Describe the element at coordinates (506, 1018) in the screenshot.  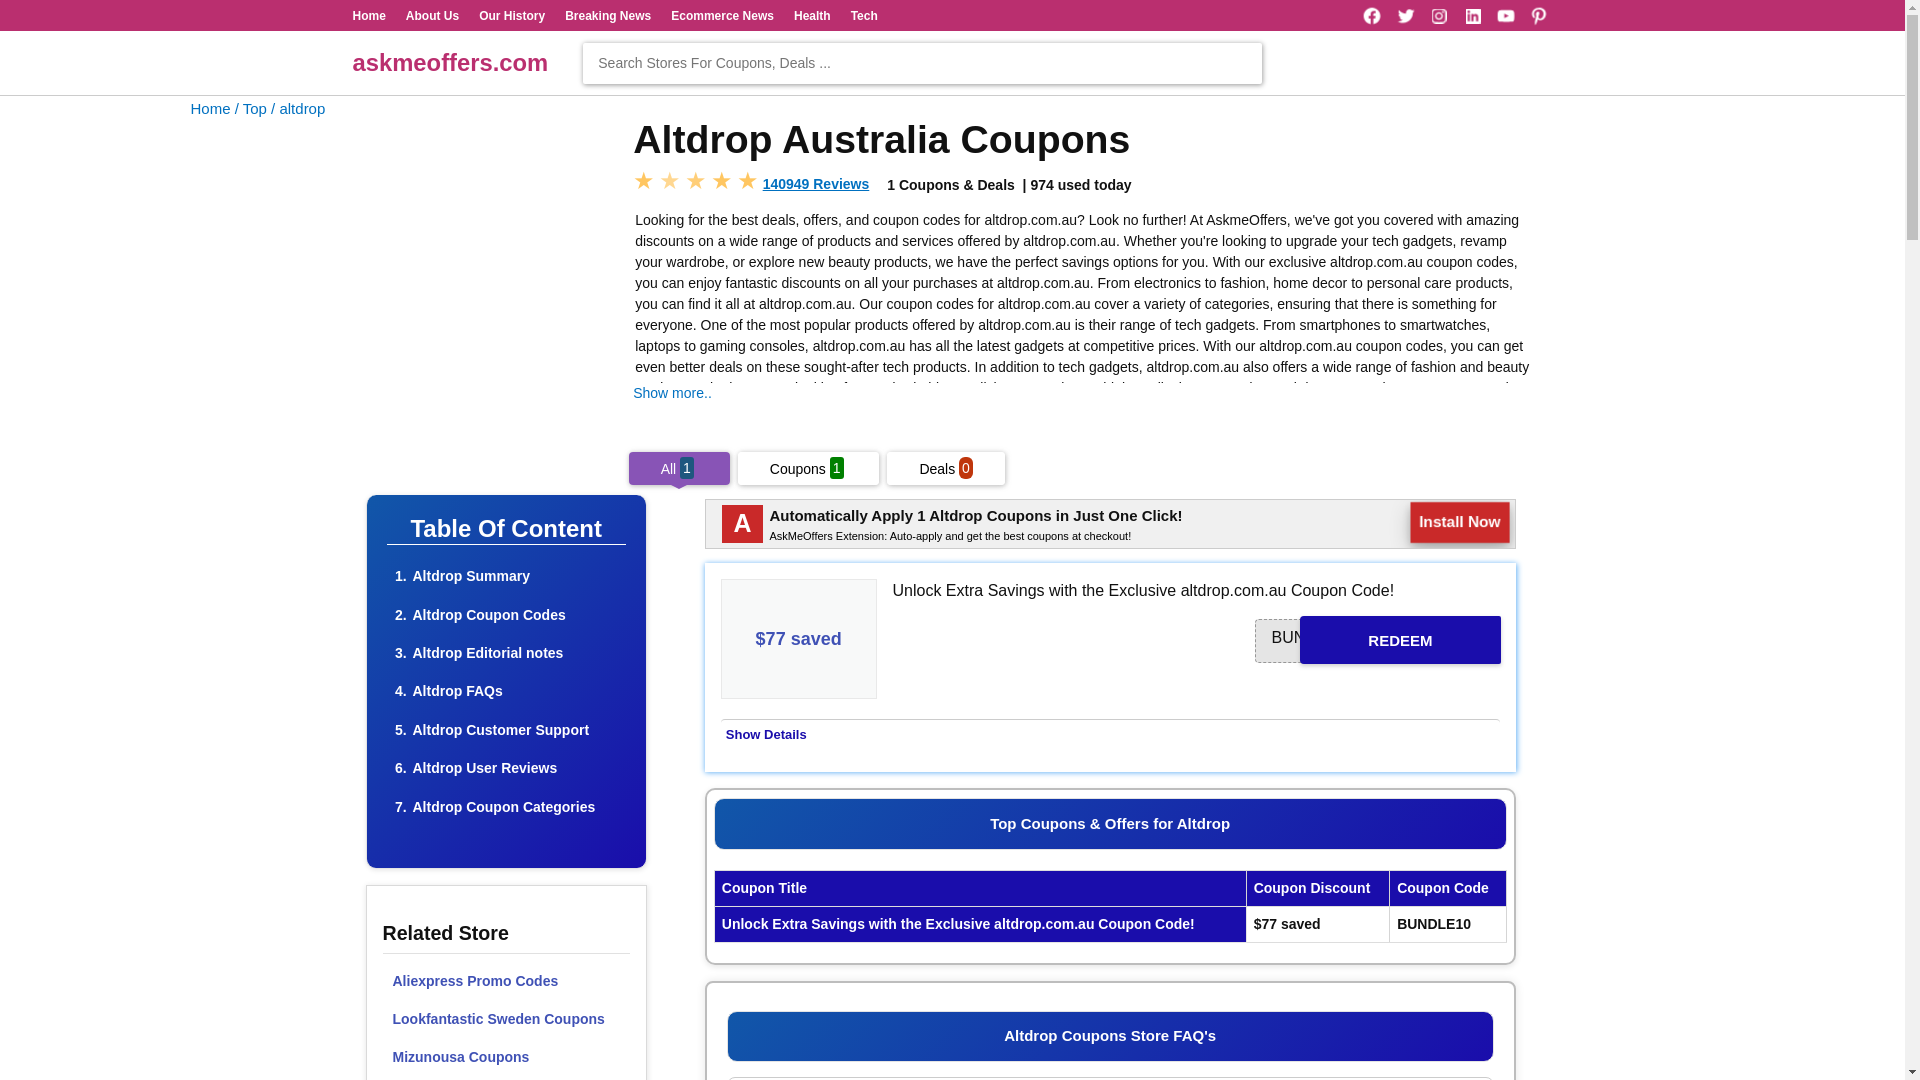
I see `Lookfantastic Sweden Coupons` at that location.